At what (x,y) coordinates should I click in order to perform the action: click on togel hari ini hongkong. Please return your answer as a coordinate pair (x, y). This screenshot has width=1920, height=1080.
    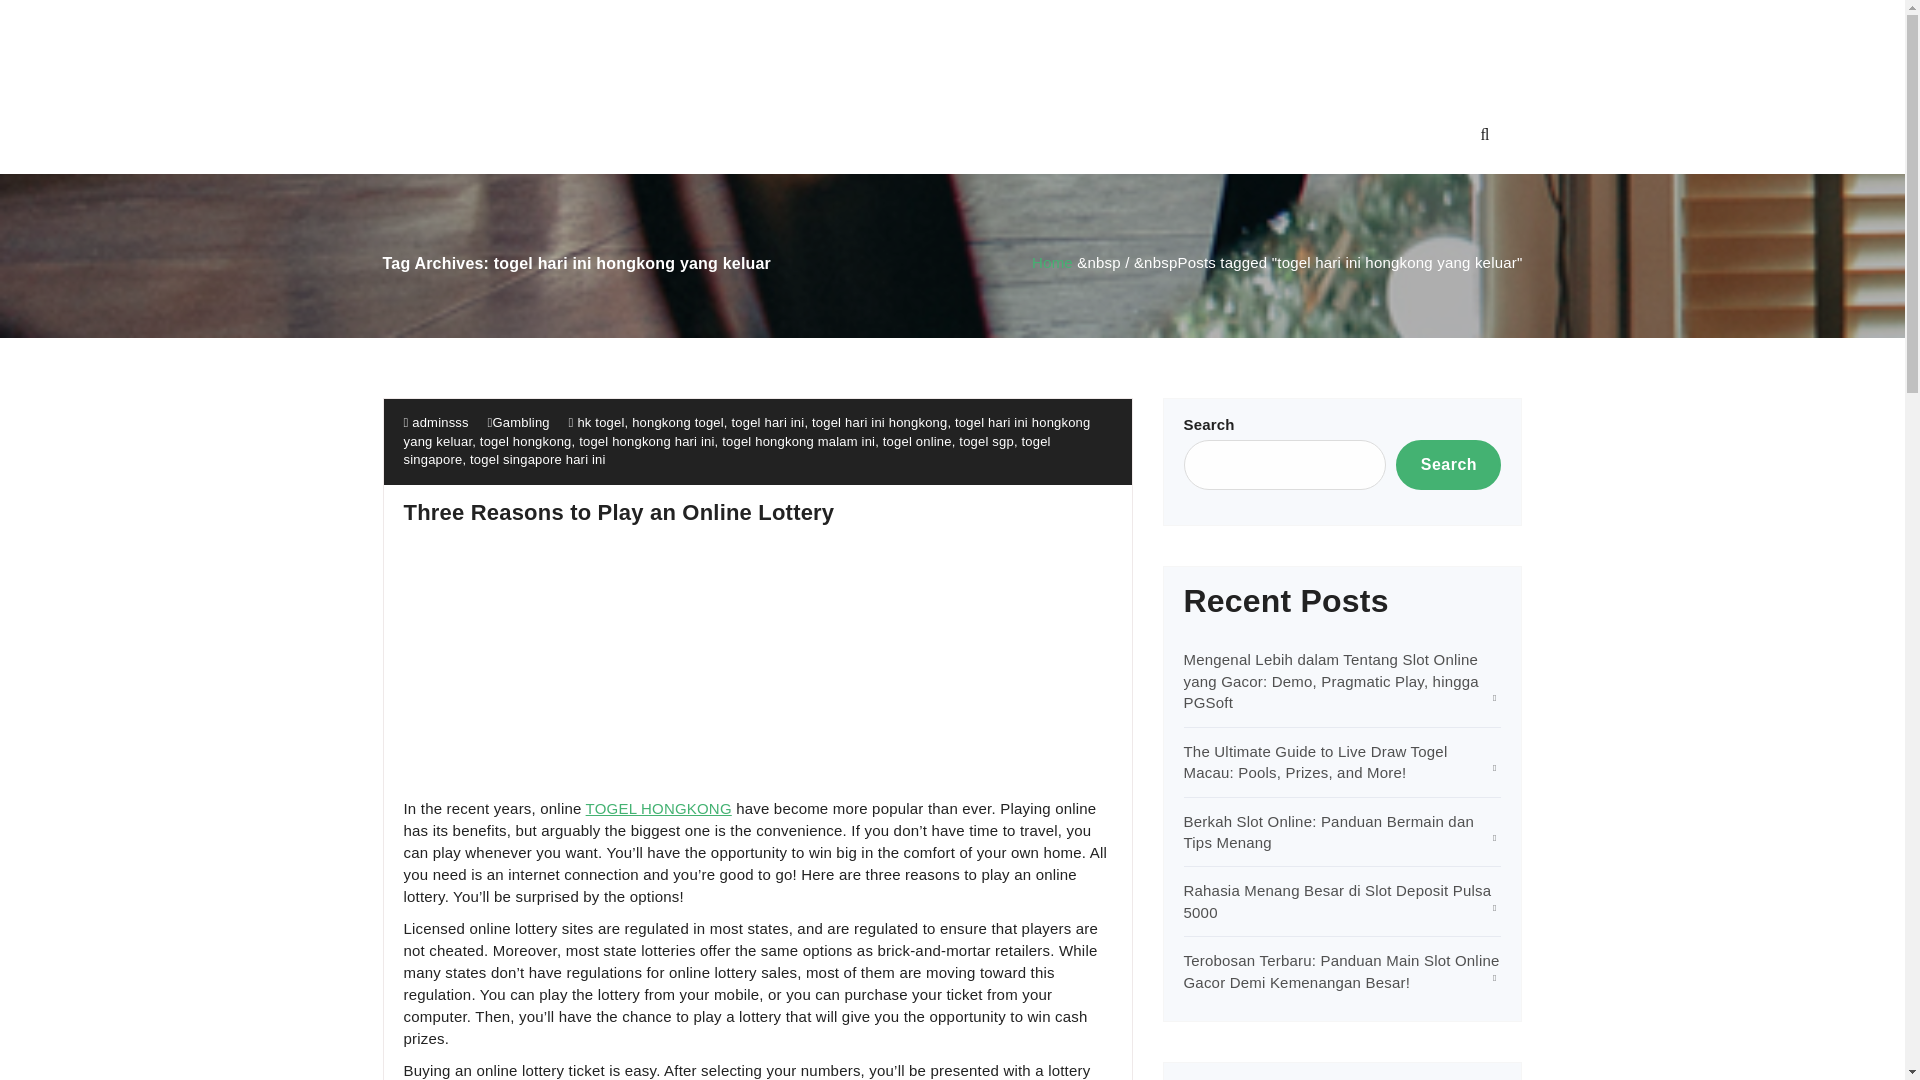
    Looking at the image, I should click on (879, 422).